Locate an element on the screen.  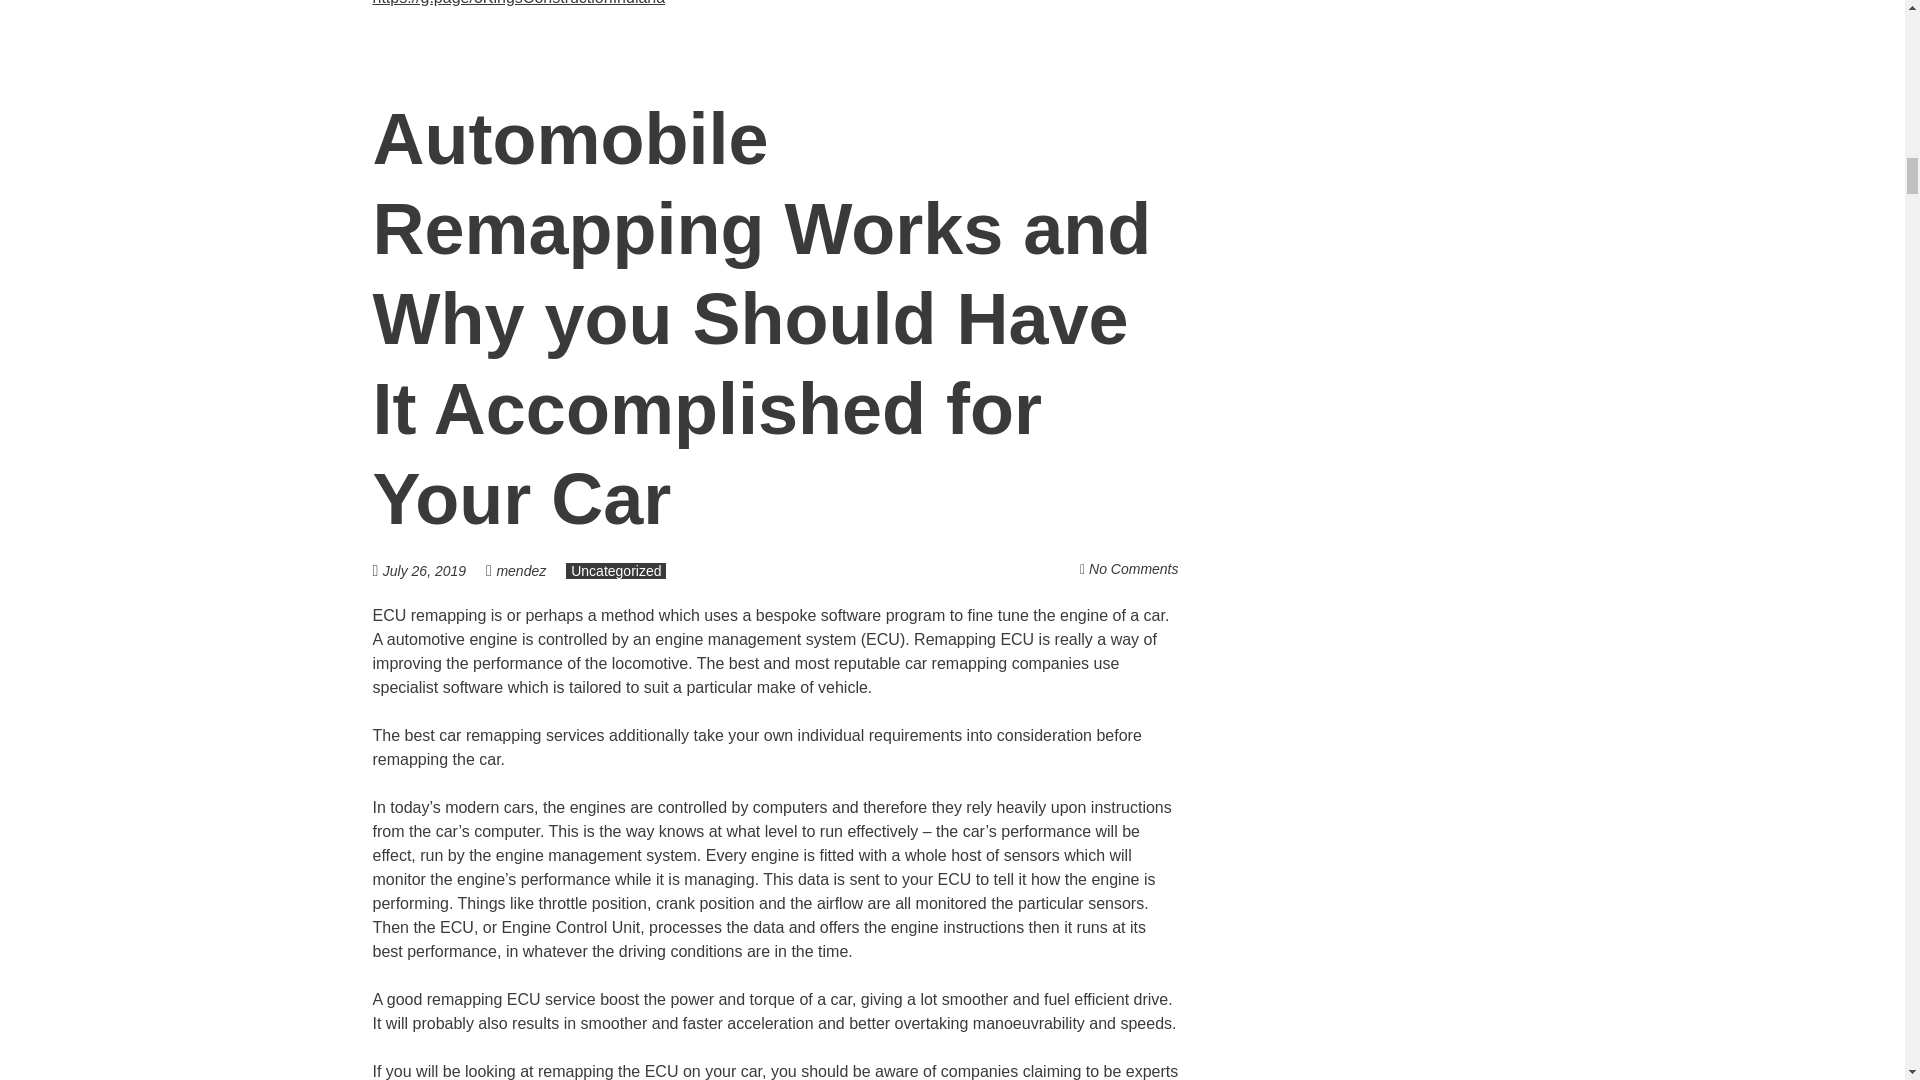
mendez is located at coordinates (520, 570).